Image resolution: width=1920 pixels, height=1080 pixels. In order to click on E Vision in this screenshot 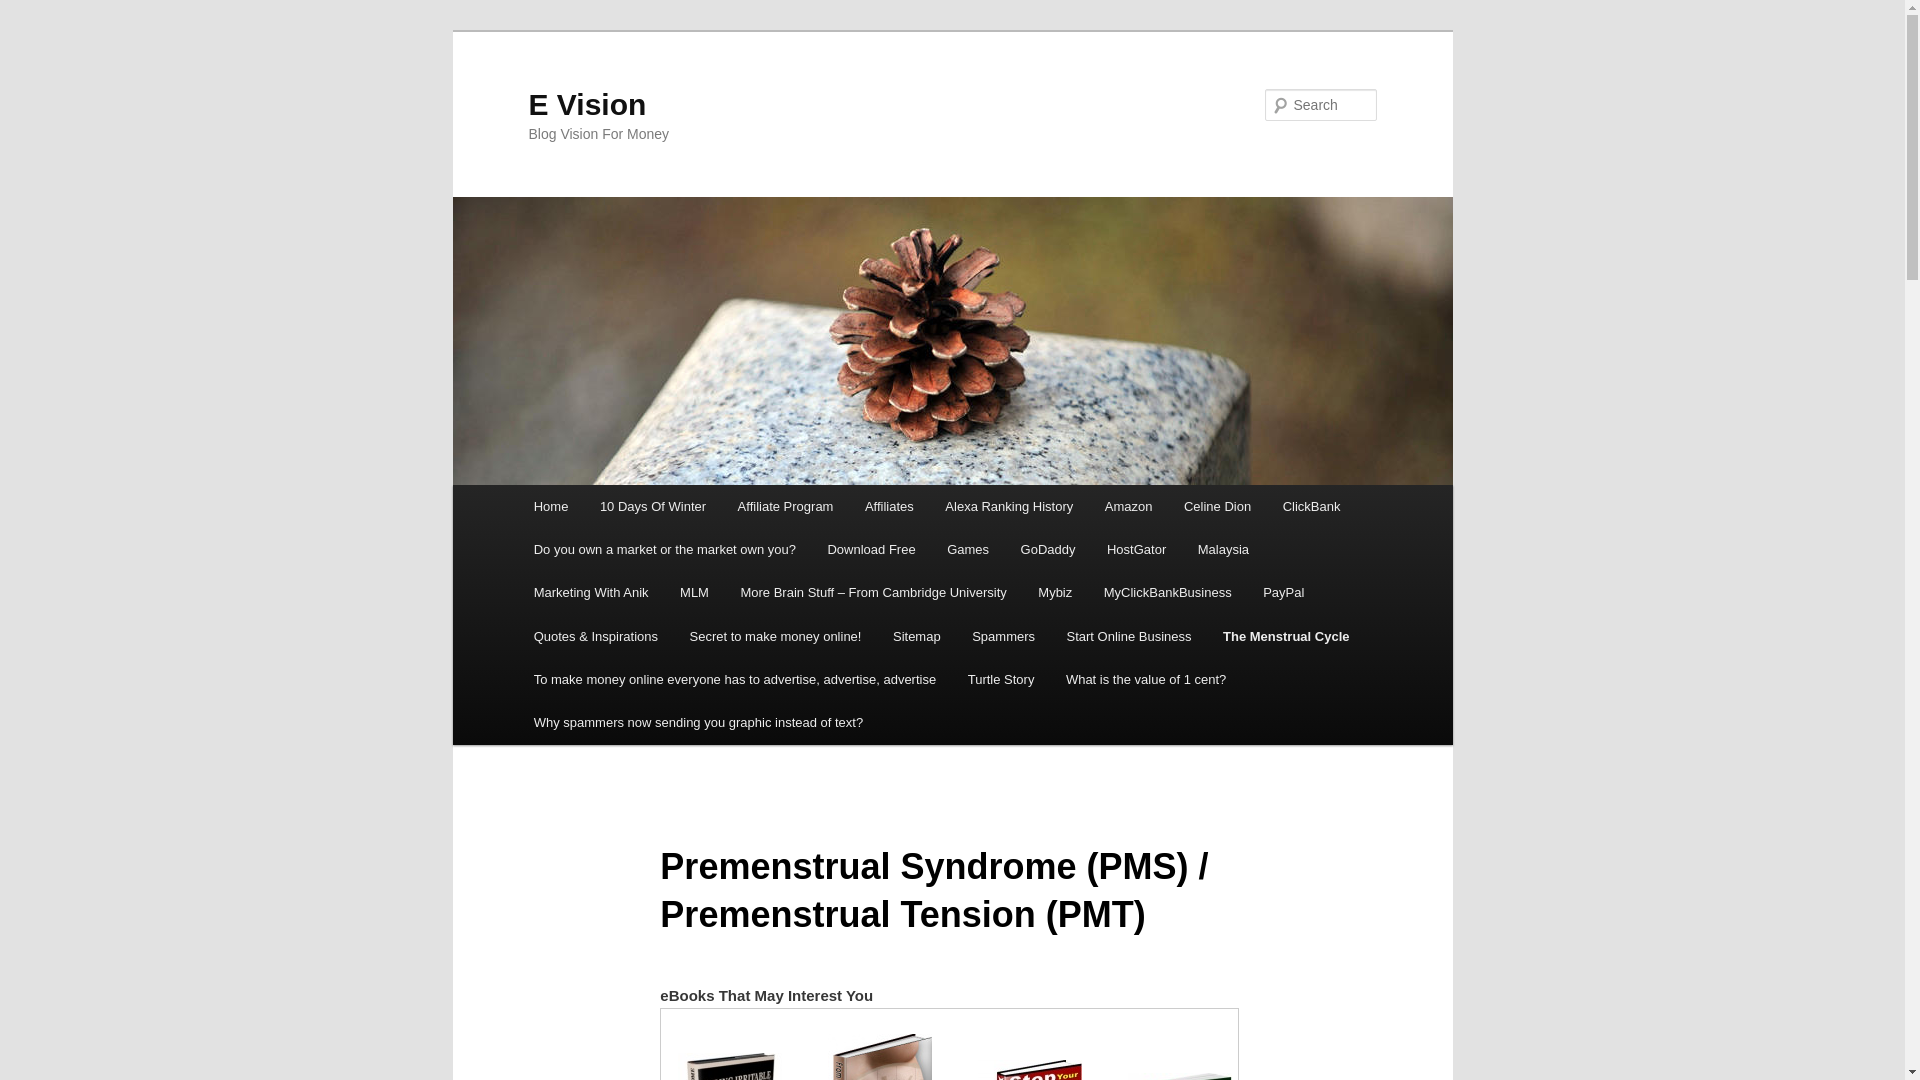, I will do `click(586, 104)`.